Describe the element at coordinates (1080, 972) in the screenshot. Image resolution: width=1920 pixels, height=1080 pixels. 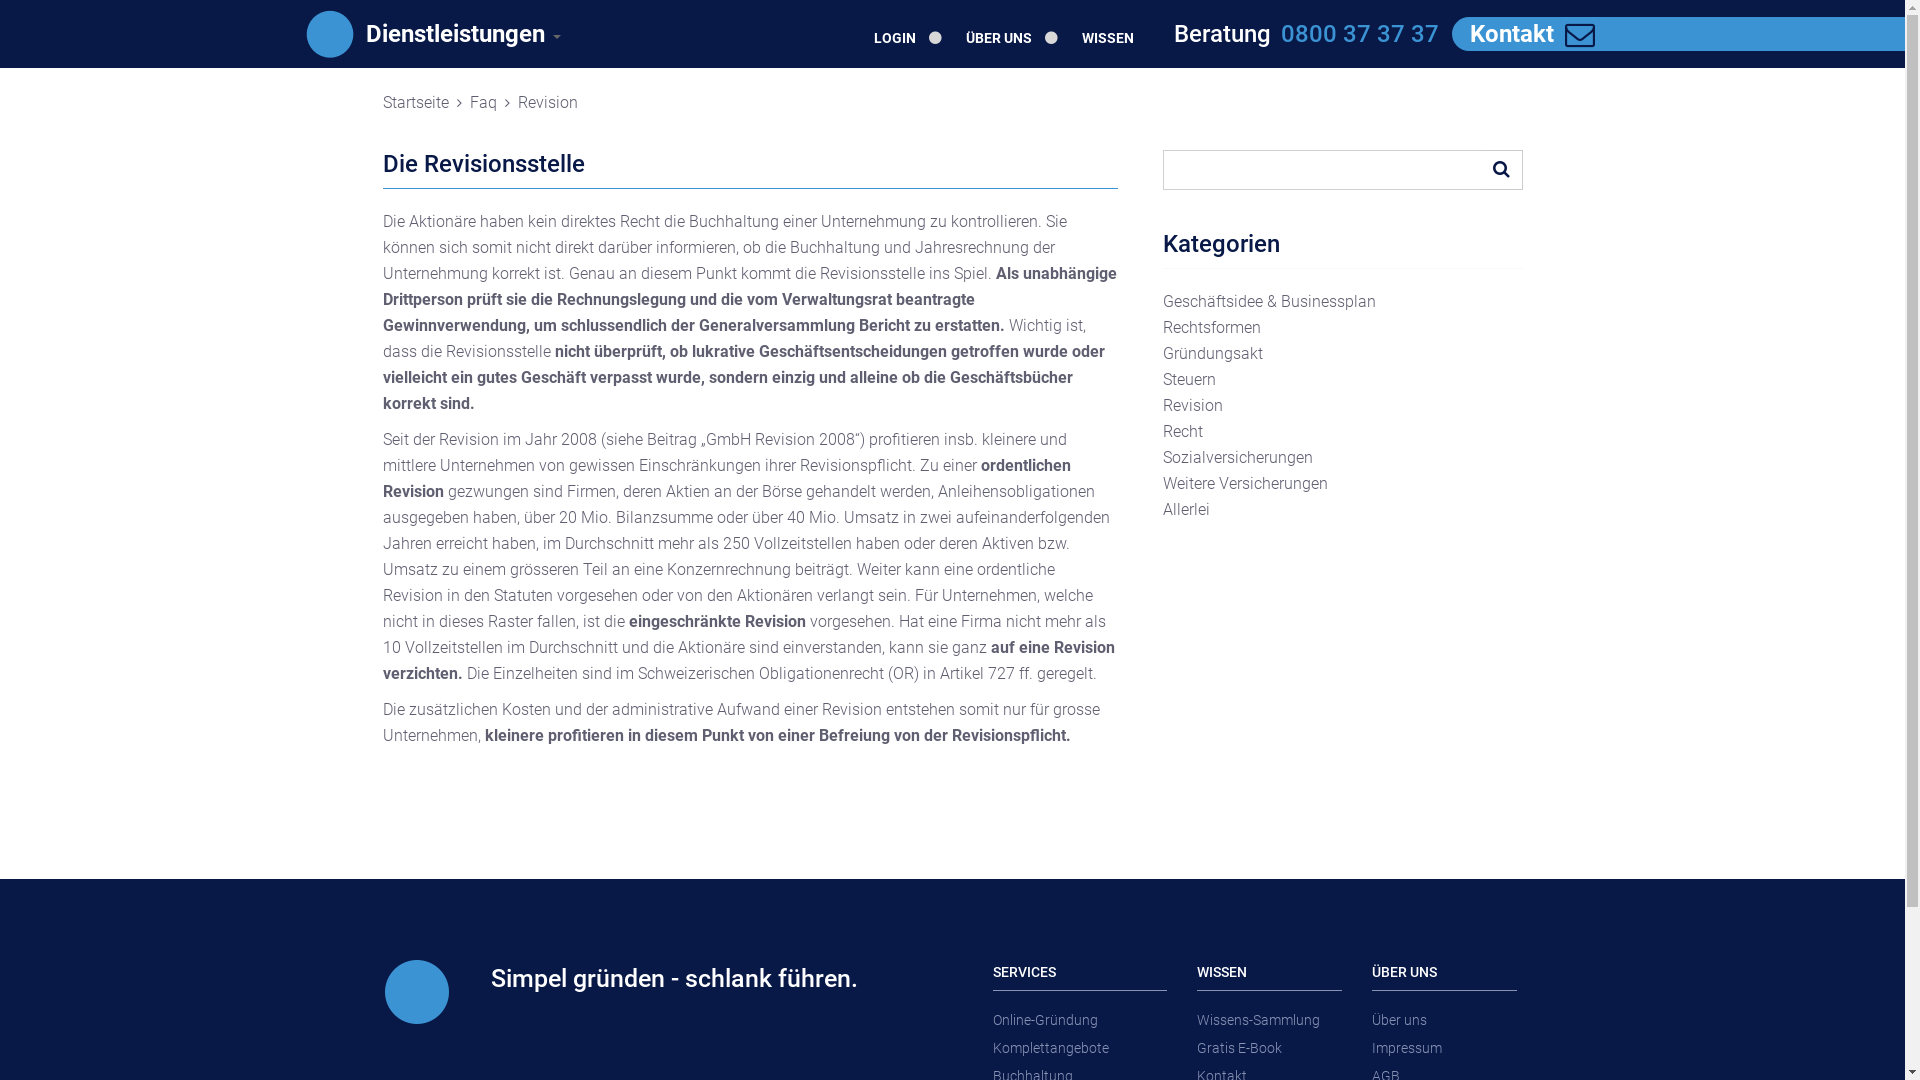
I see `SERVICES` at that location.